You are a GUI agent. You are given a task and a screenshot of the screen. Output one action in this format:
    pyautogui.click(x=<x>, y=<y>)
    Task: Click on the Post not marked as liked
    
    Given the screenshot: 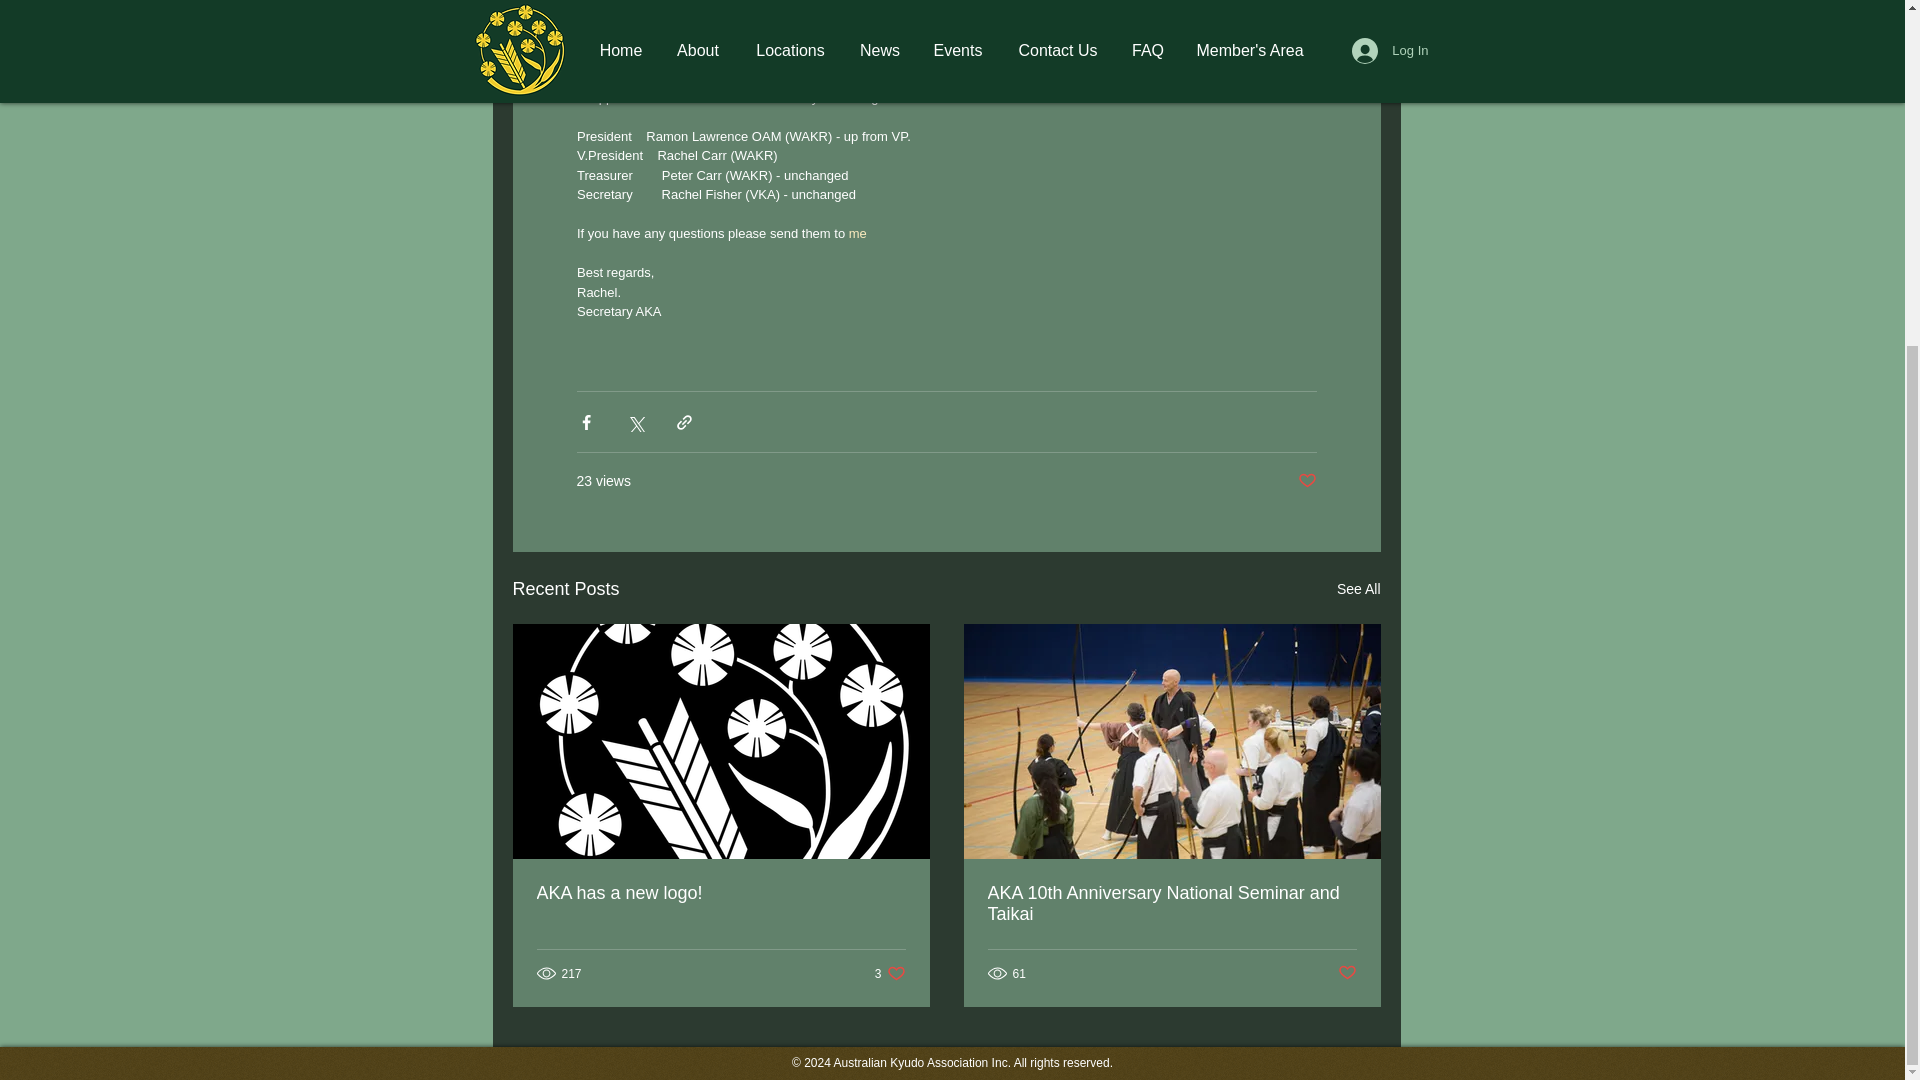 What is the action you would take?
    pyautogui.click(x=1358, y=588)
    